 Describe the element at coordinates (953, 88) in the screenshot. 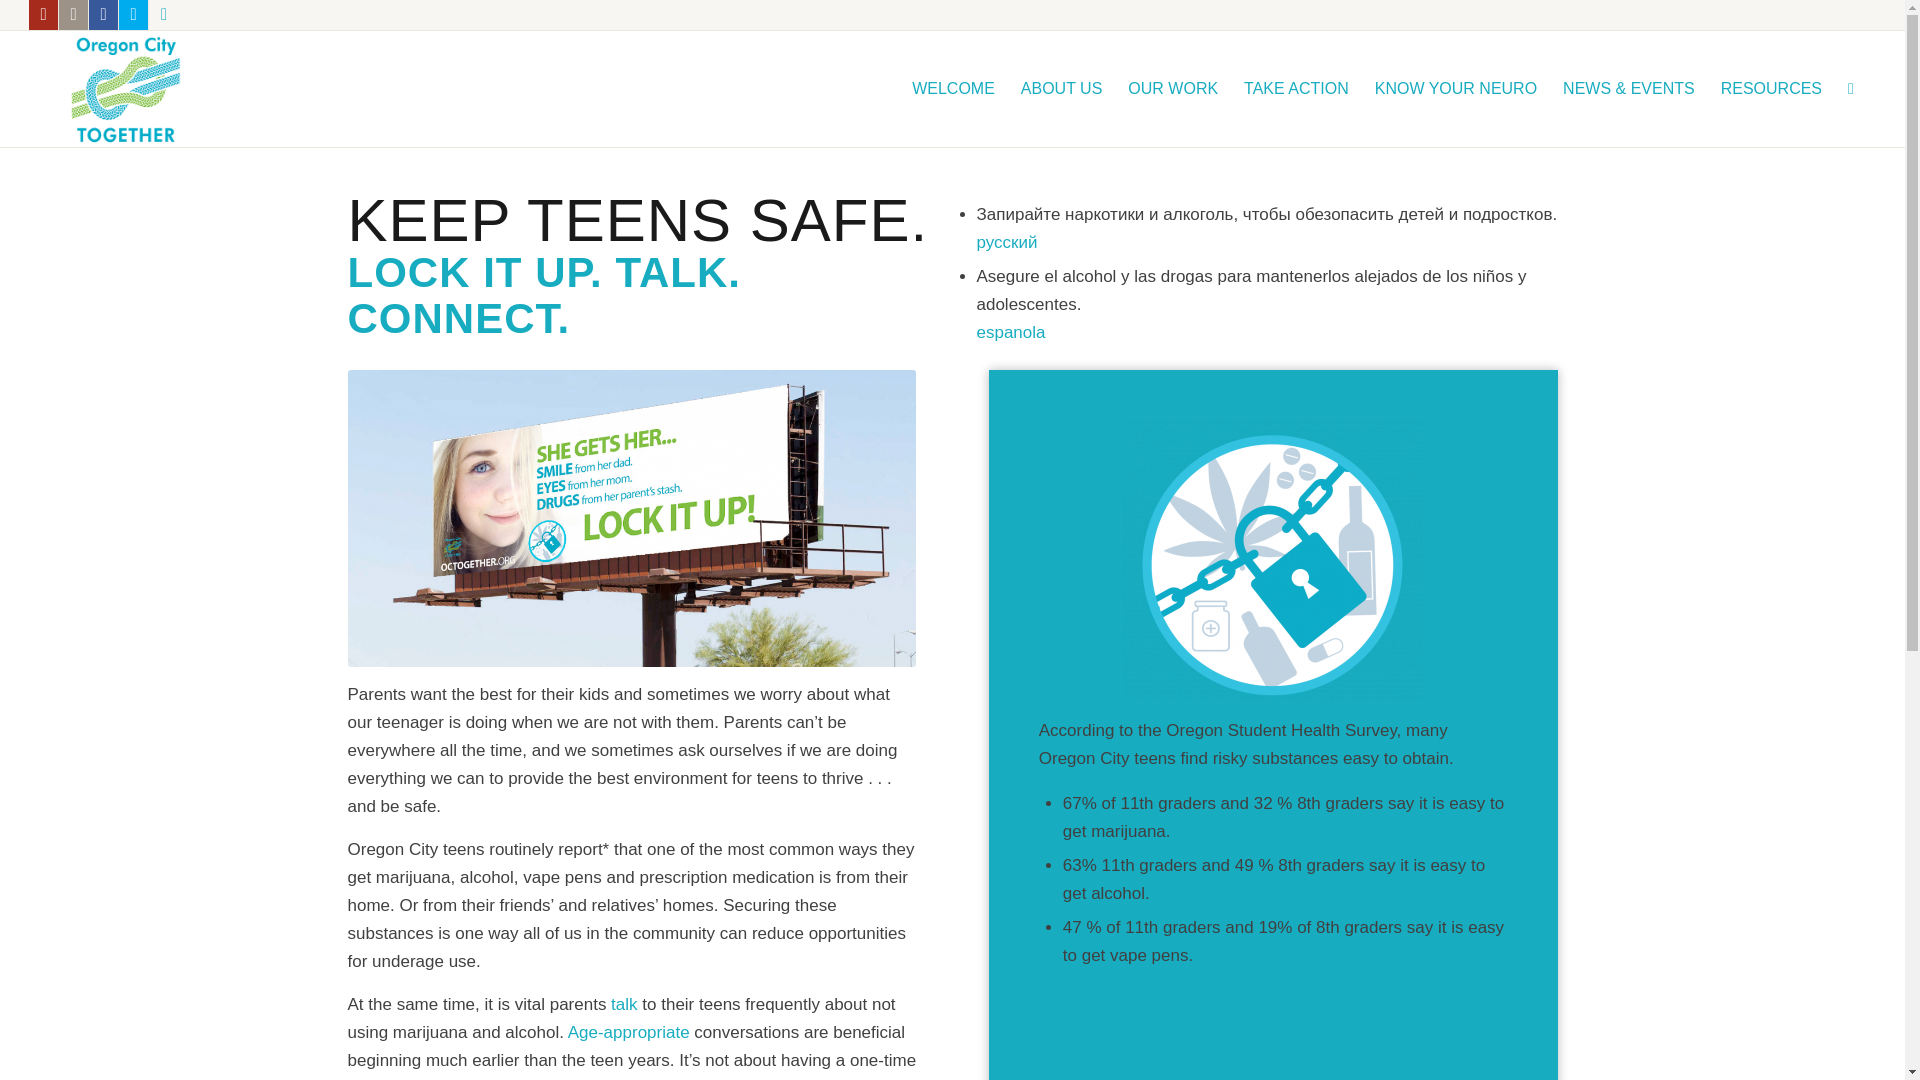

I see `WELCOME` at that location.